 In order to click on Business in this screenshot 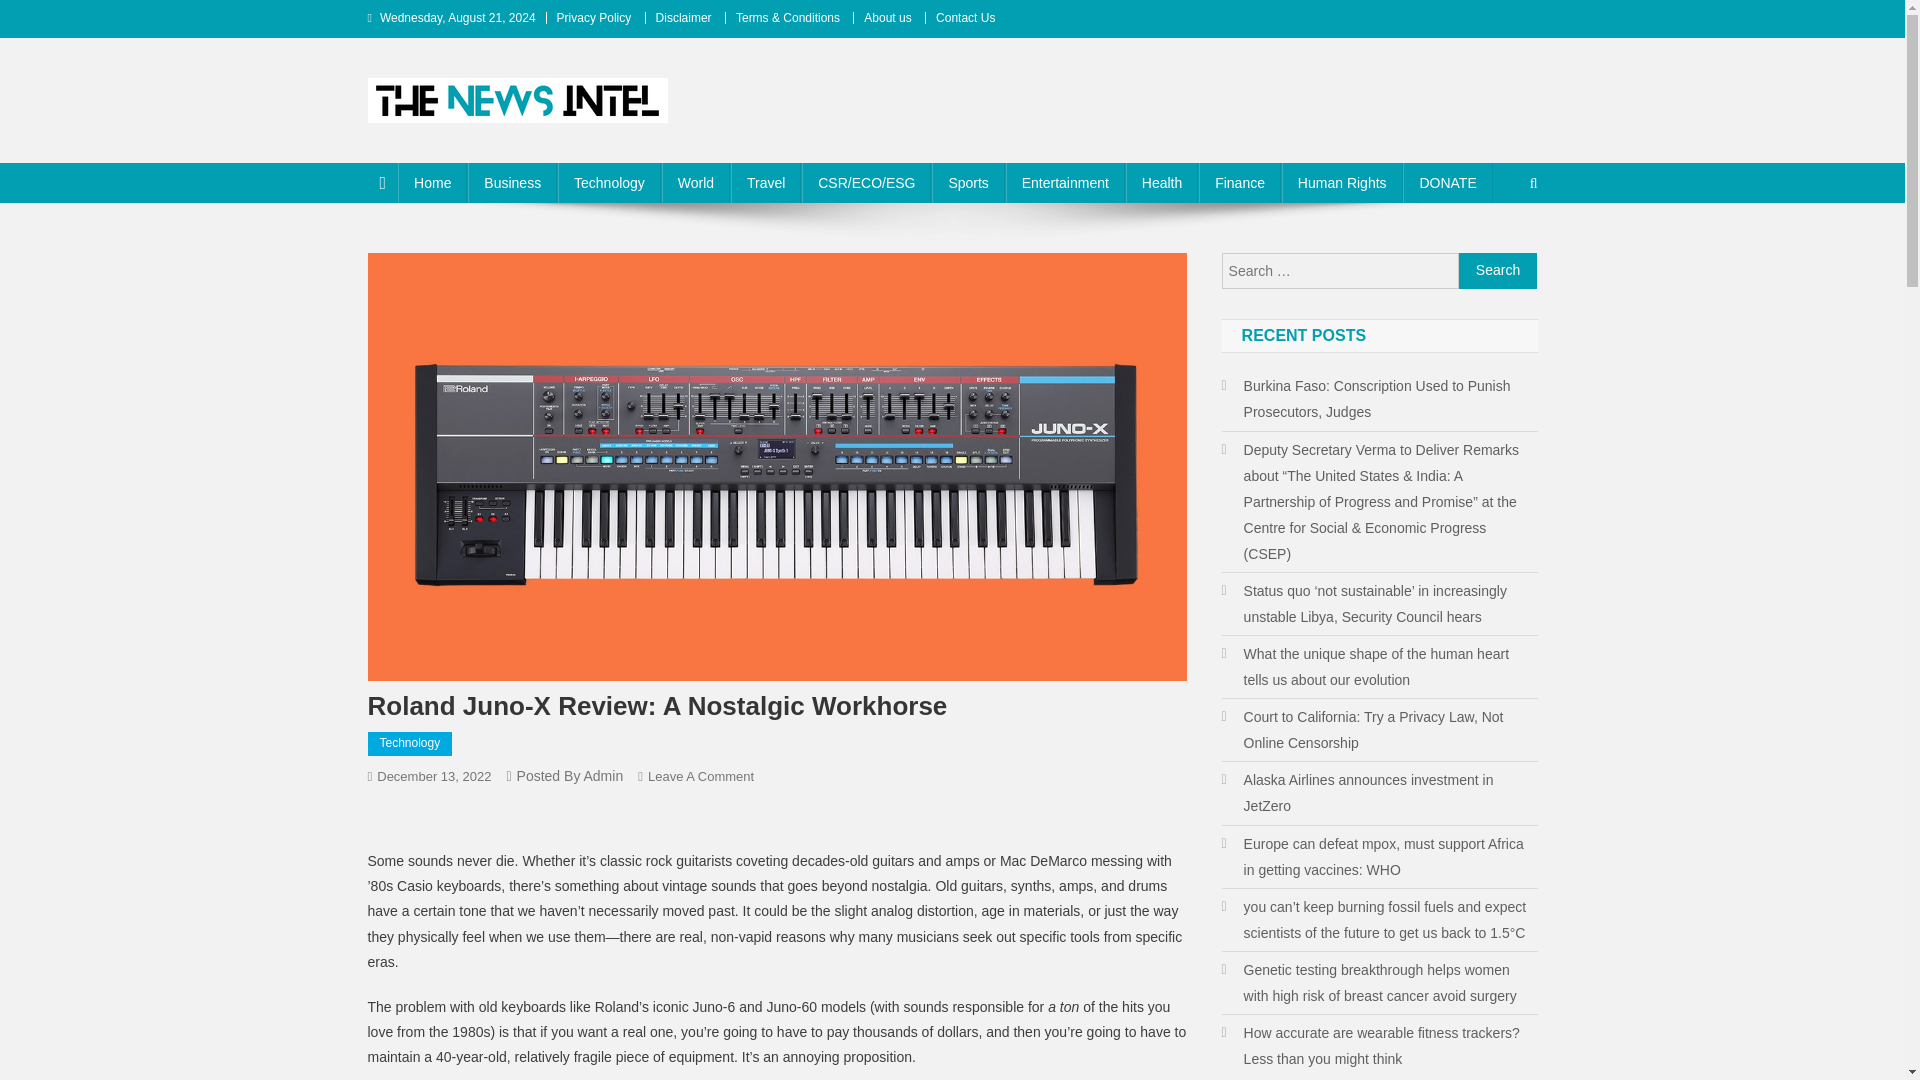, I will do `click(512, 183)`.